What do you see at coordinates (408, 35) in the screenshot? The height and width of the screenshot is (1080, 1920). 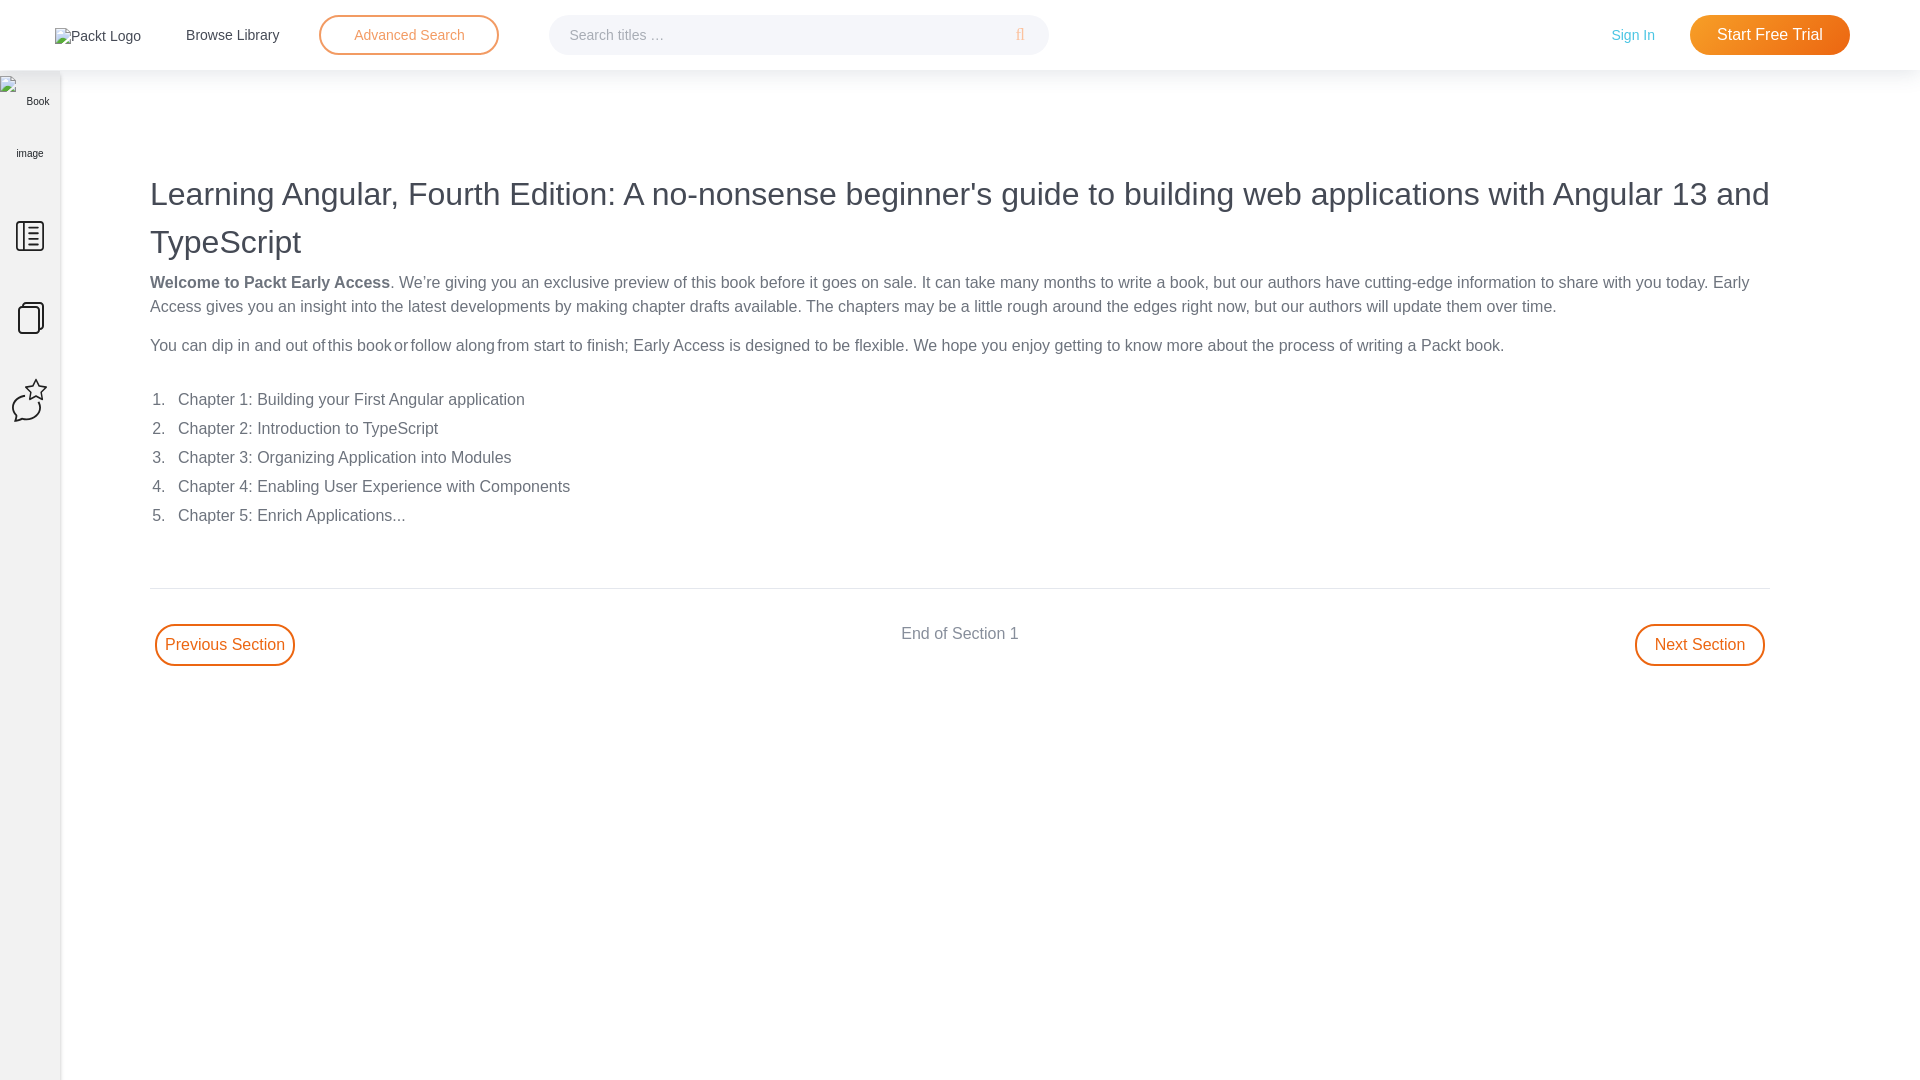 I see `Advanced Search` at bounding box center [408, 35].